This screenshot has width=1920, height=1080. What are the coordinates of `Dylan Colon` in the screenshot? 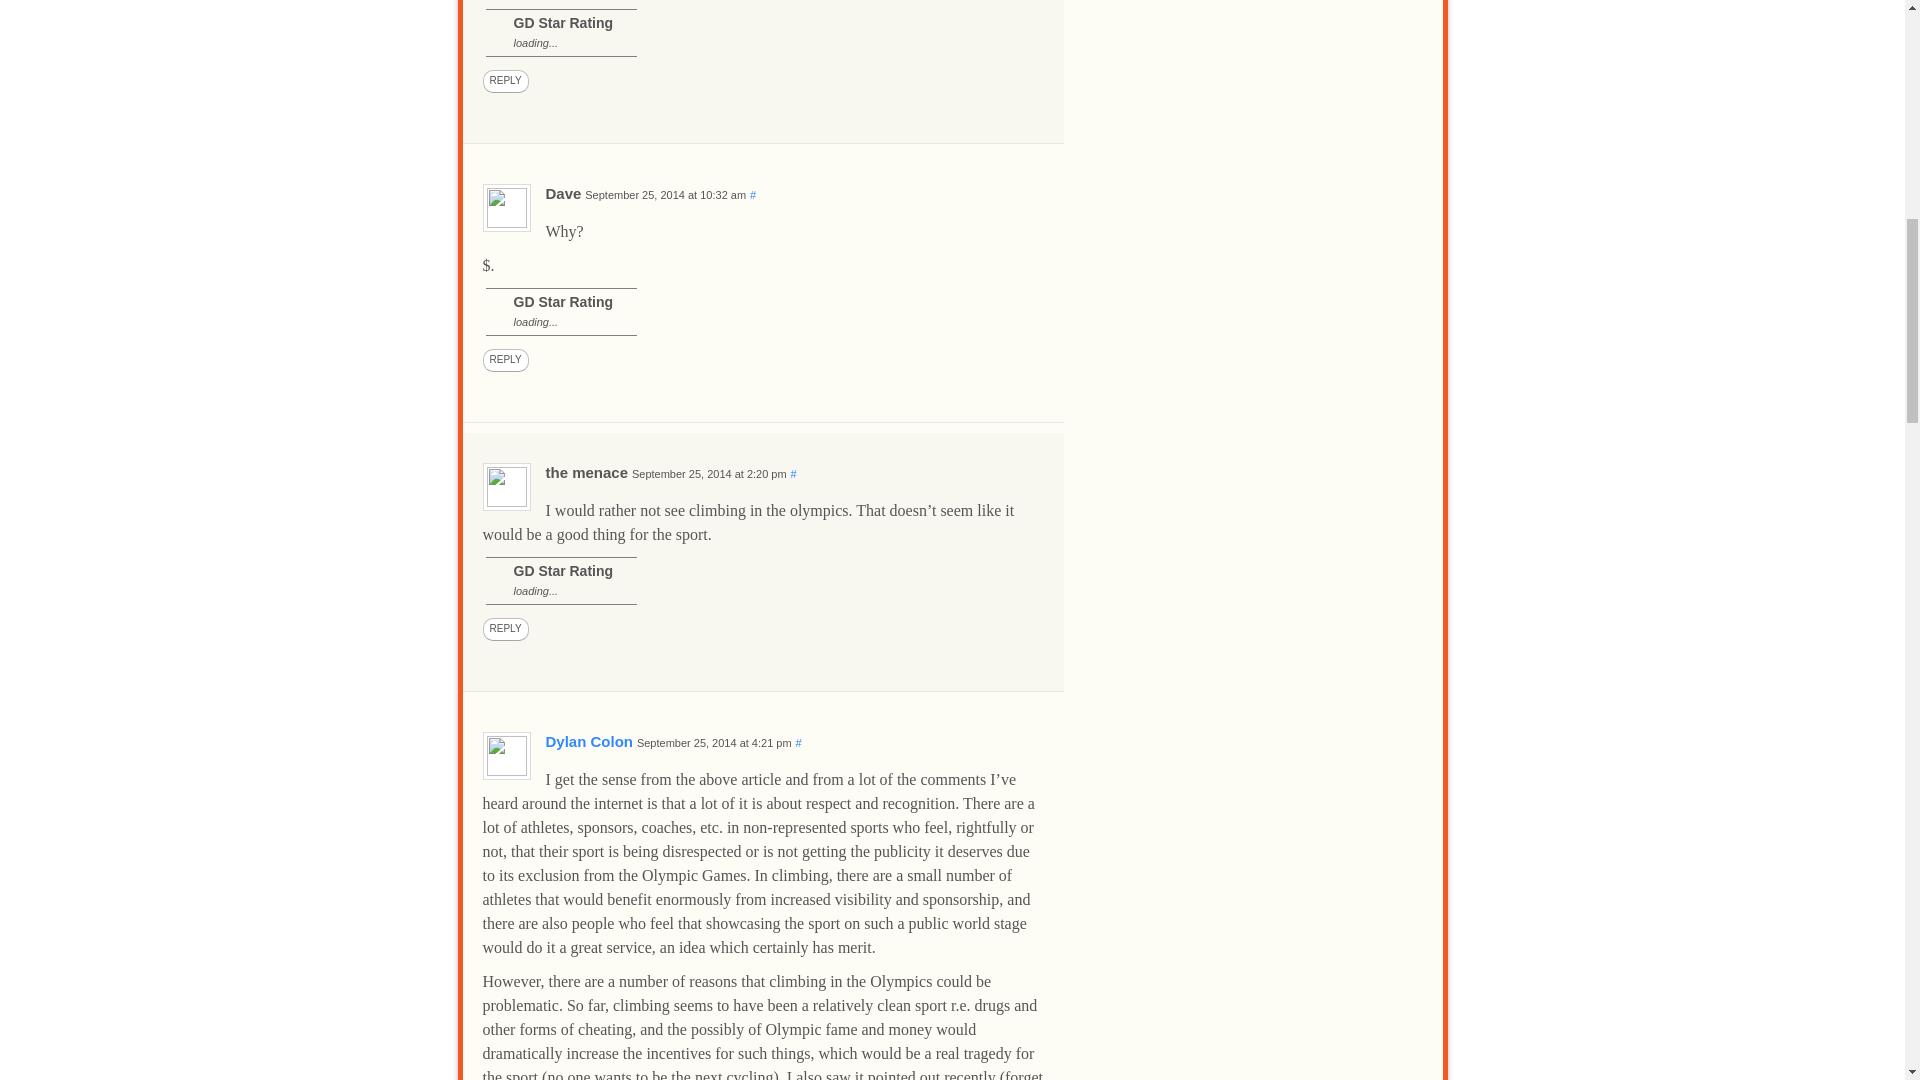 It's located at (589, 741).